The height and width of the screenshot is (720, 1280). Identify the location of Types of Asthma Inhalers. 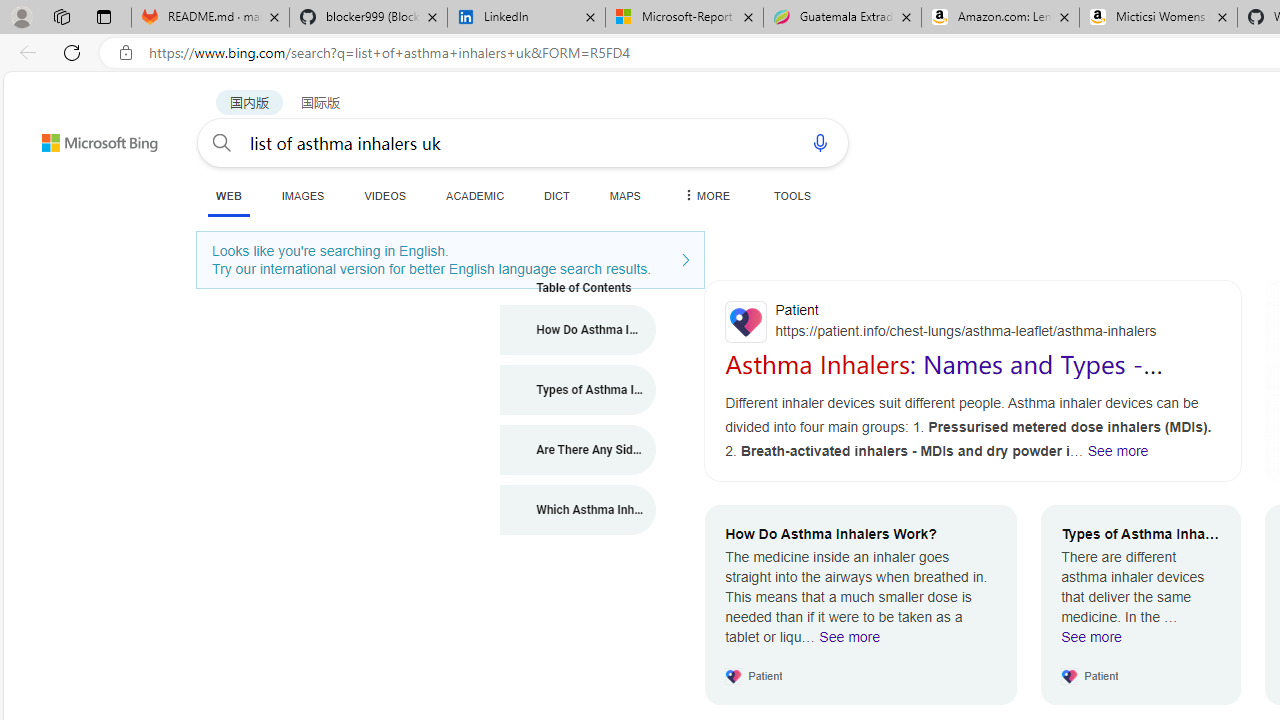
(578, 390).